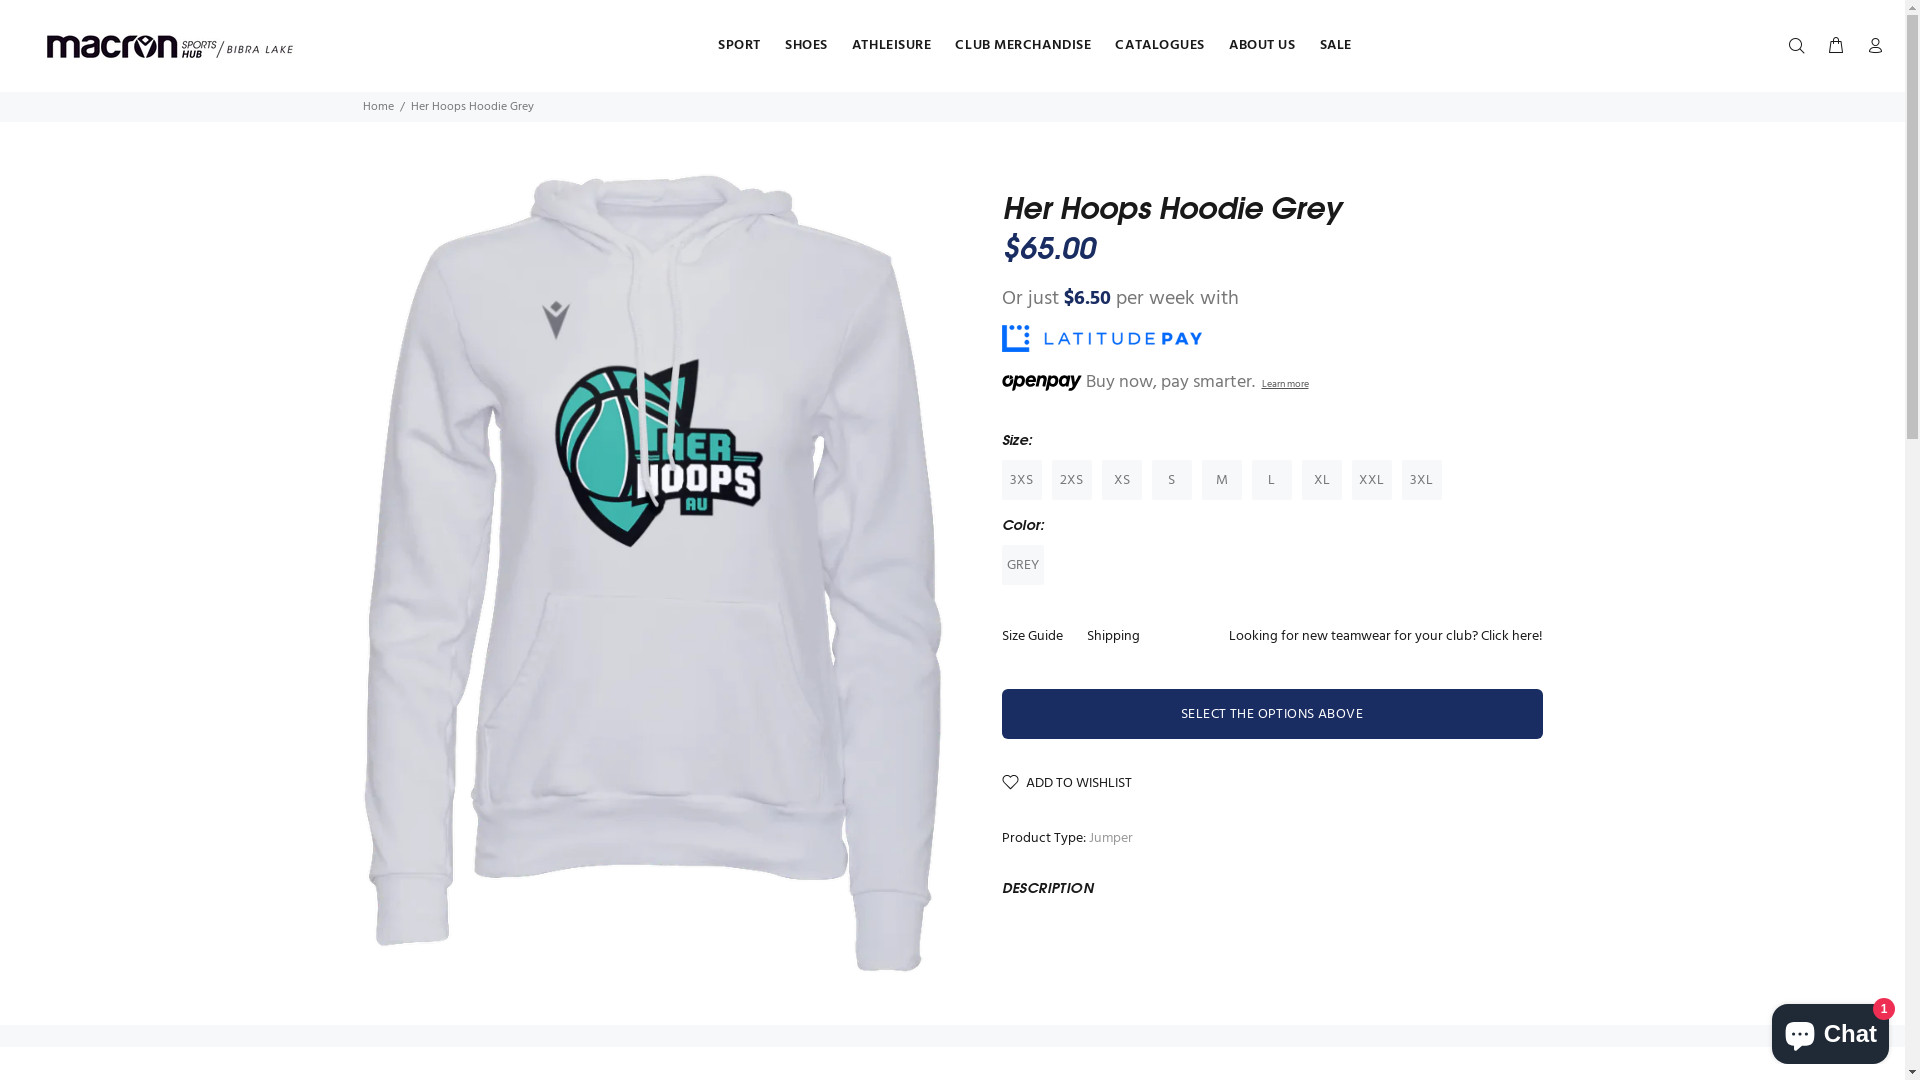 The width and height of the screenshot is (1920, 1080). What do you see at coordinates (1160, 46) in the screenshot?
I see `CATALOGUES` at bounding box center [1160, 46].